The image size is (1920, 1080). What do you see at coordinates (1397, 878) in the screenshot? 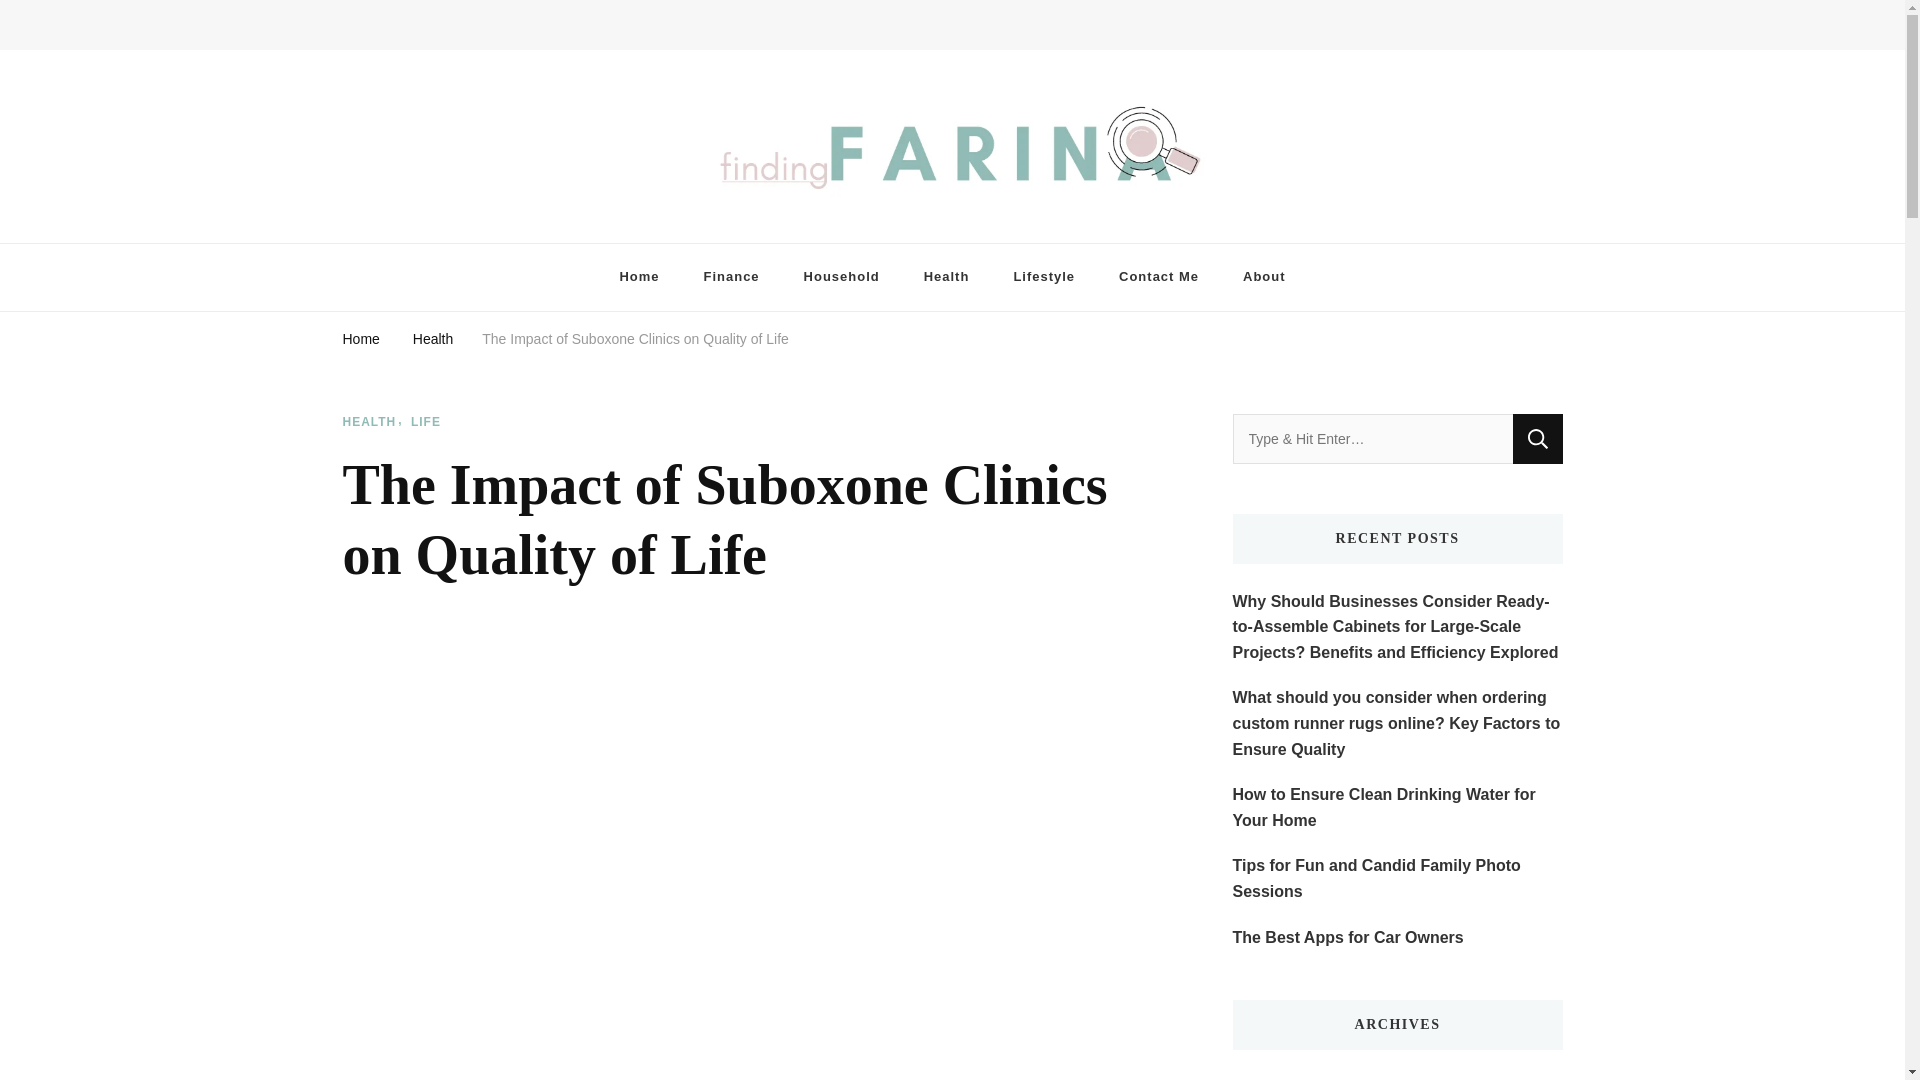
I see `Tips for Fun and Candid Family Photo Sessions` at bounding box center [1397, 878].